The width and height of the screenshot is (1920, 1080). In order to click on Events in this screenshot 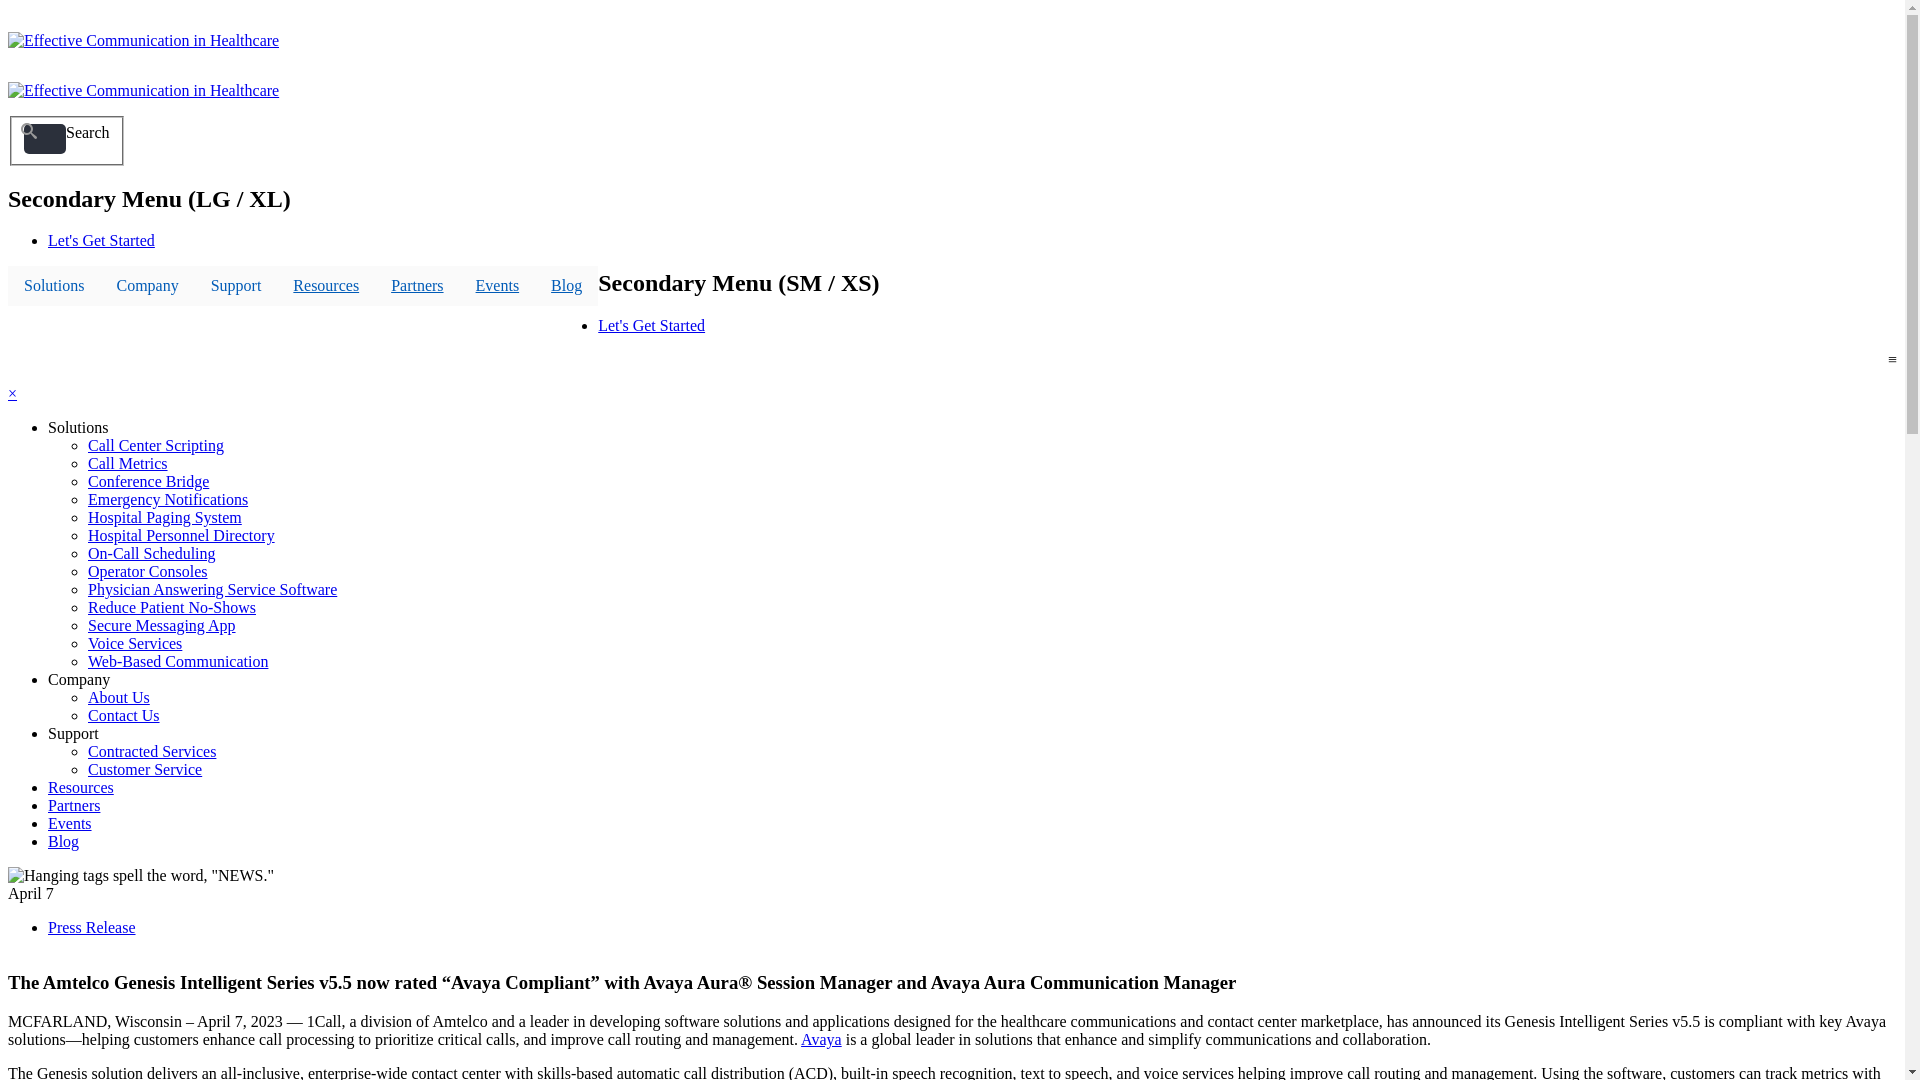, I will do `click(70, 824)`.